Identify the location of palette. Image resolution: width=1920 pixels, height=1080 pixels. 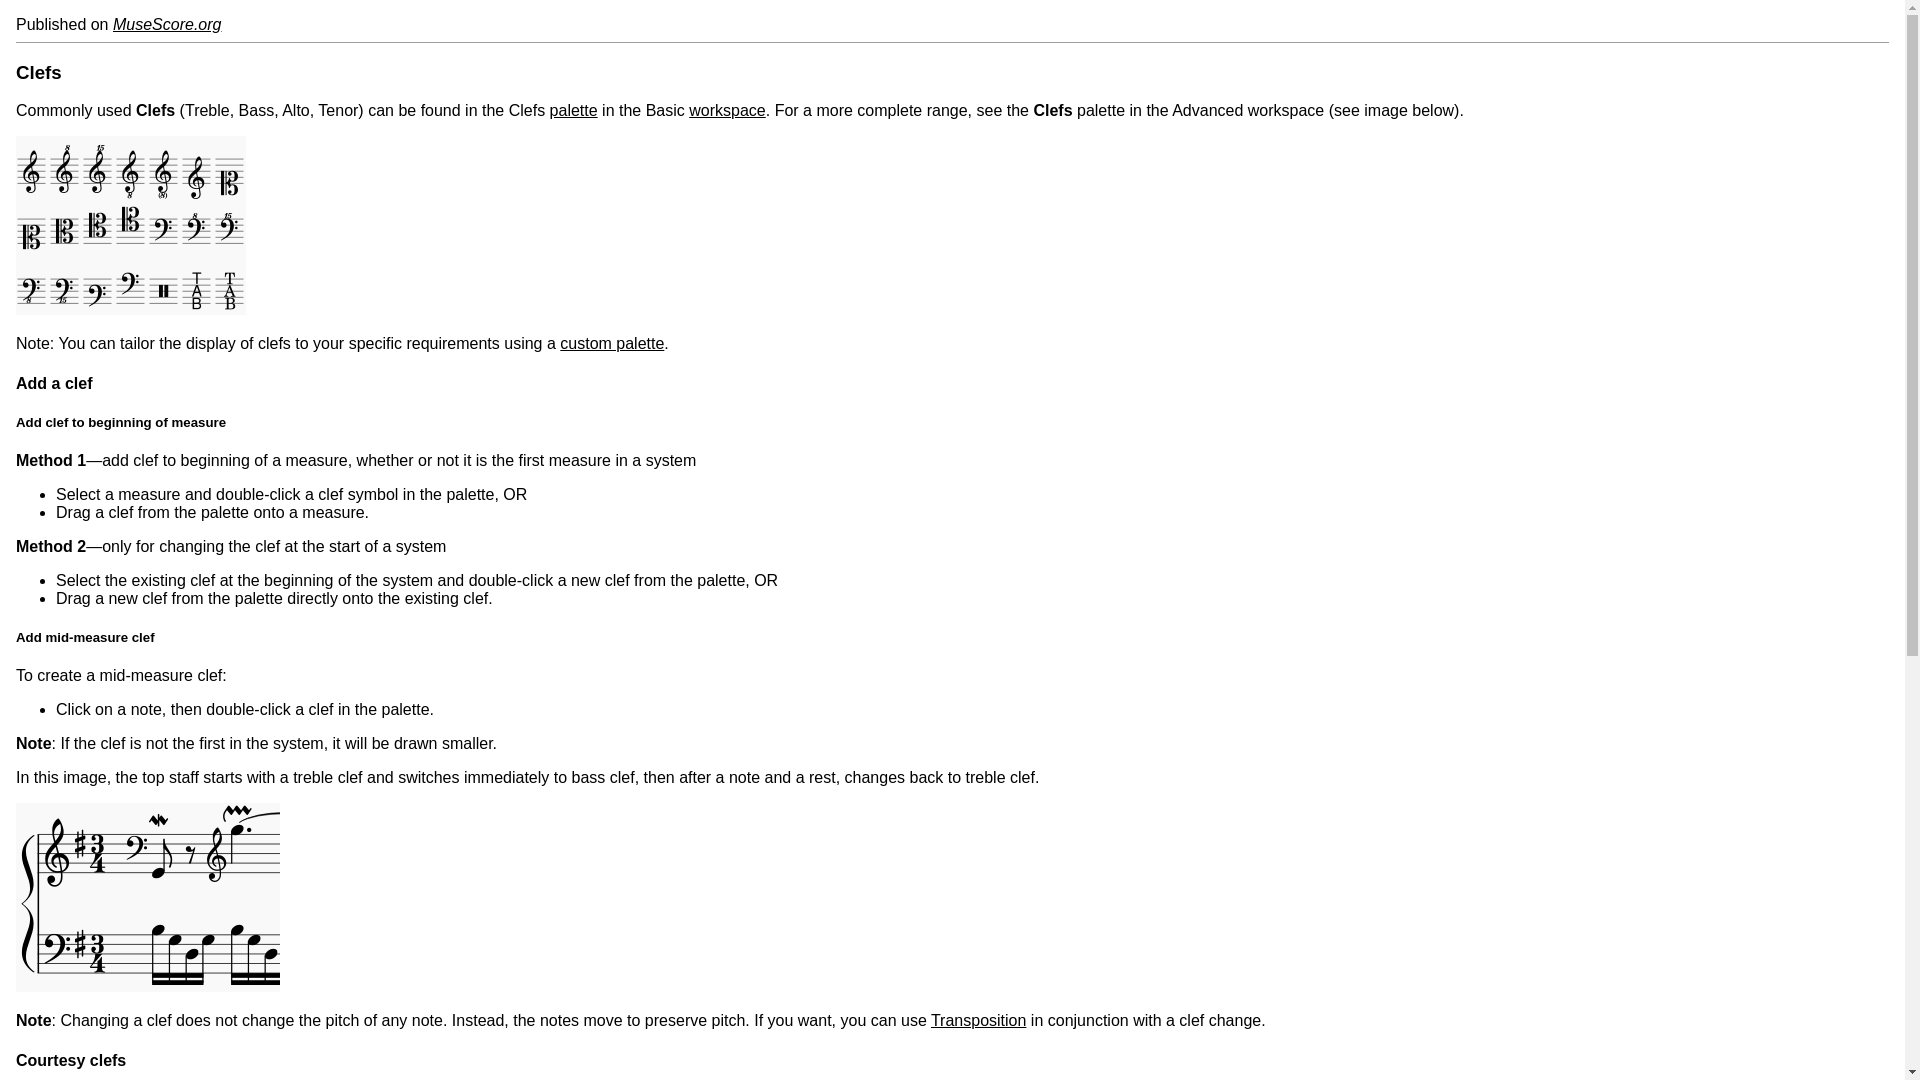
(573, 110).